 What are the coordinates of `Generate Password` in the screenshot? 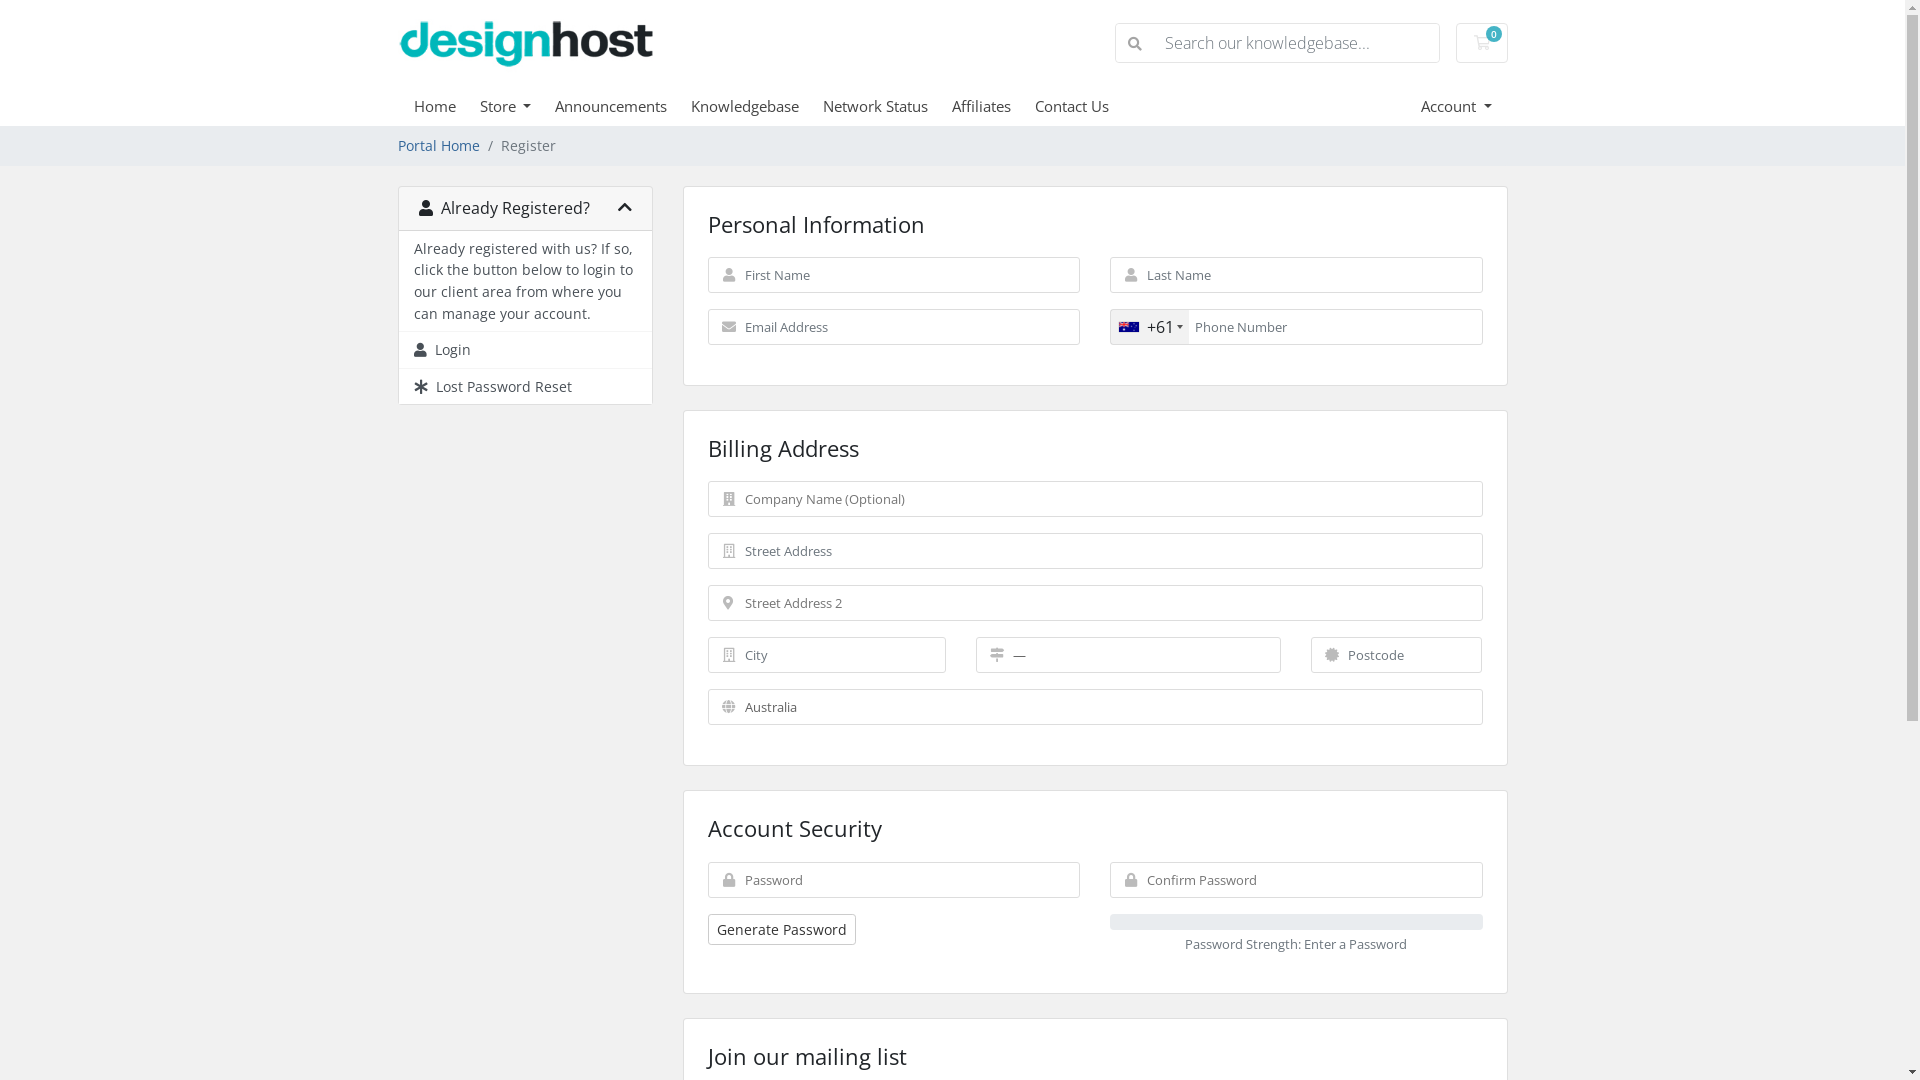 It's located at (782, 930).